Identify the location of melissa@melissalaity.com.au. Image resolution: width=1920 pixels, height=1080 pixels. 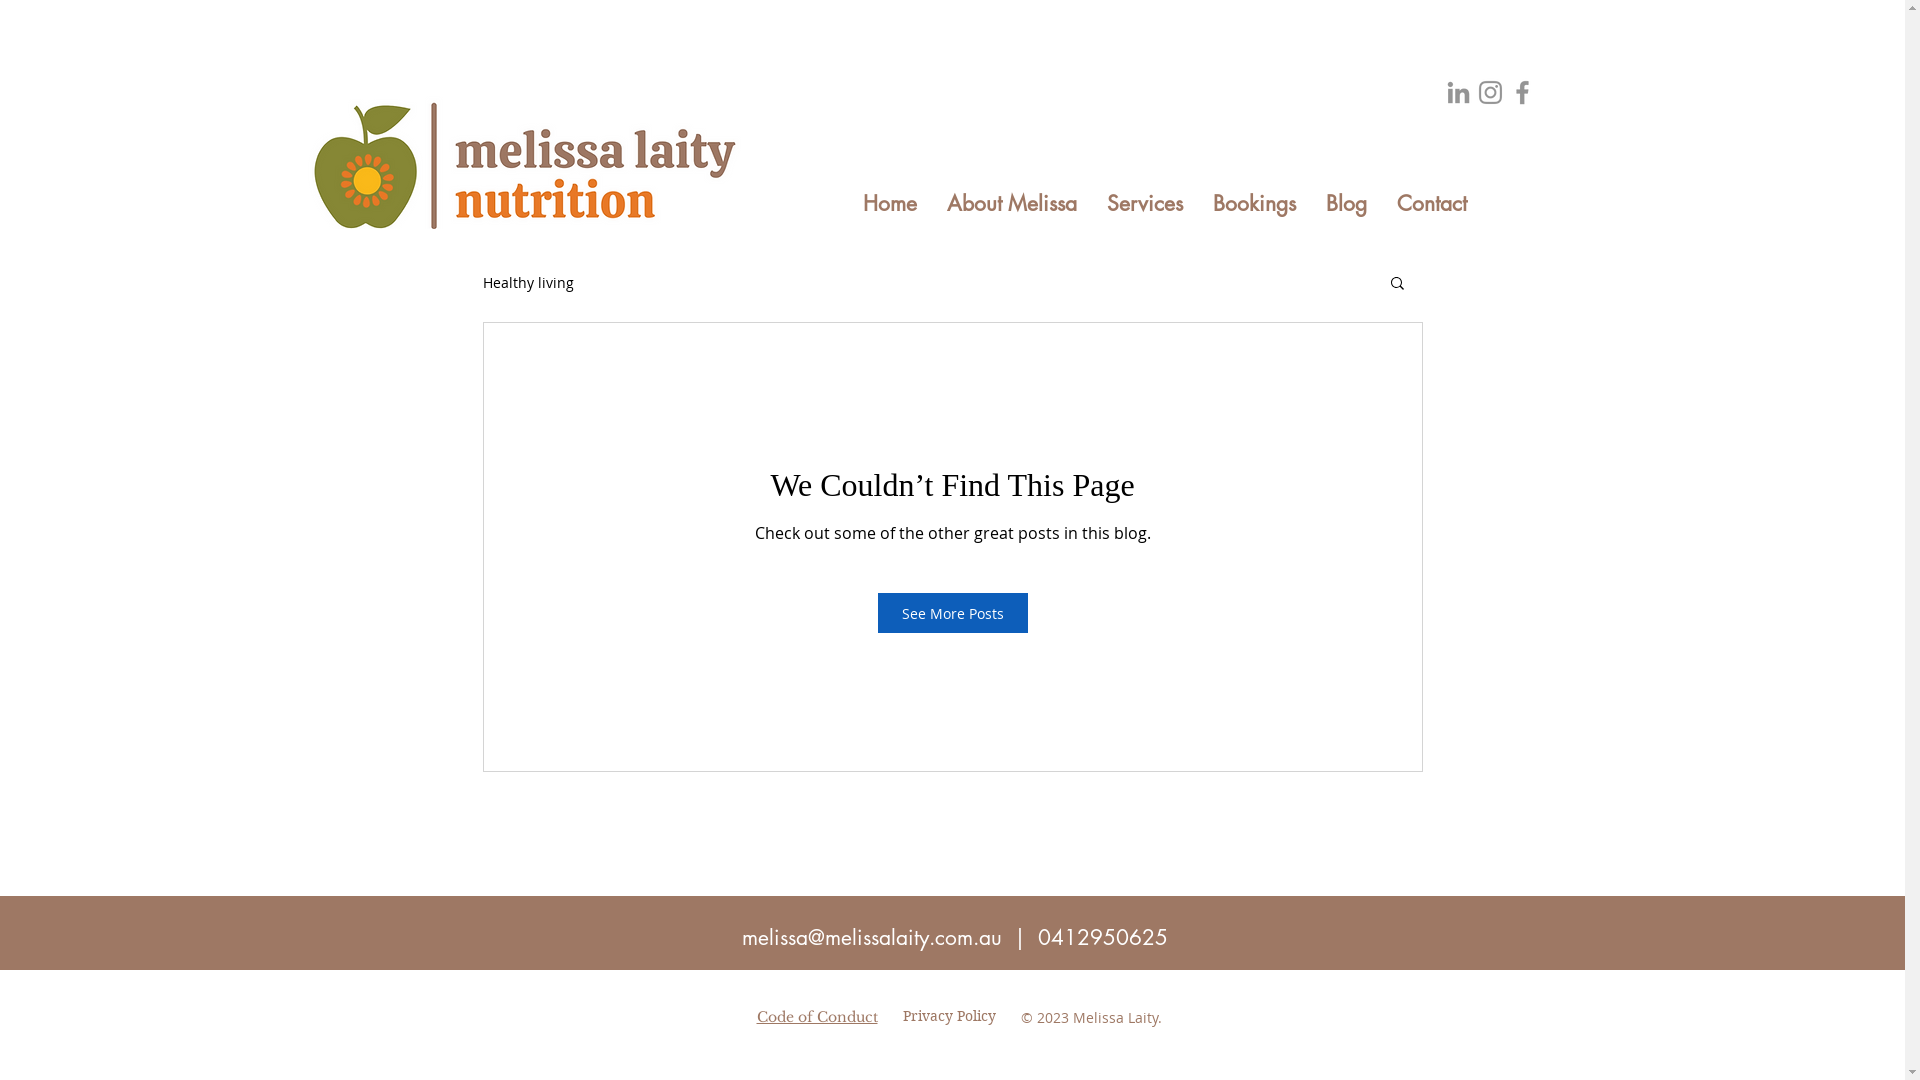
(872, 938).